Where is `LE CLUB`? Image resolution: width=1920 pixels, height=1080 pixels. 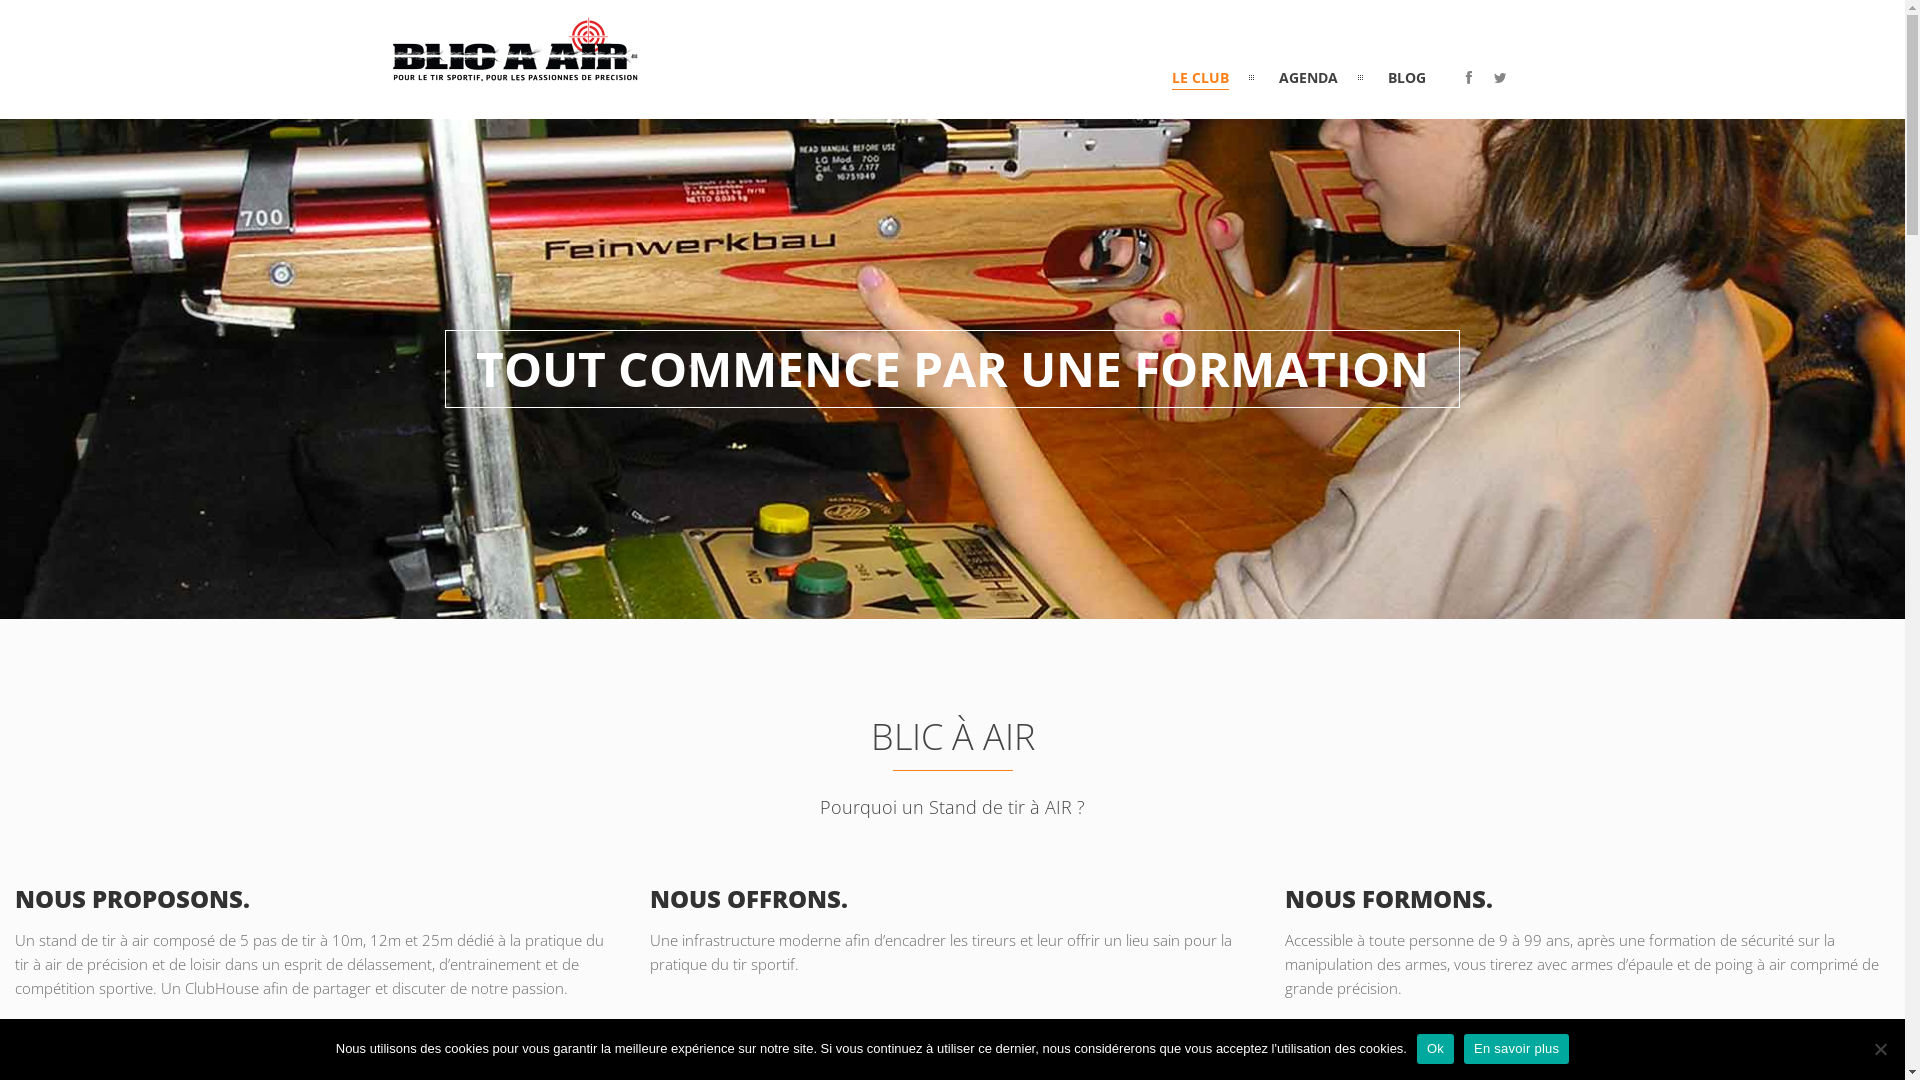 LE CLUB is located at coordinates (1200, 78).